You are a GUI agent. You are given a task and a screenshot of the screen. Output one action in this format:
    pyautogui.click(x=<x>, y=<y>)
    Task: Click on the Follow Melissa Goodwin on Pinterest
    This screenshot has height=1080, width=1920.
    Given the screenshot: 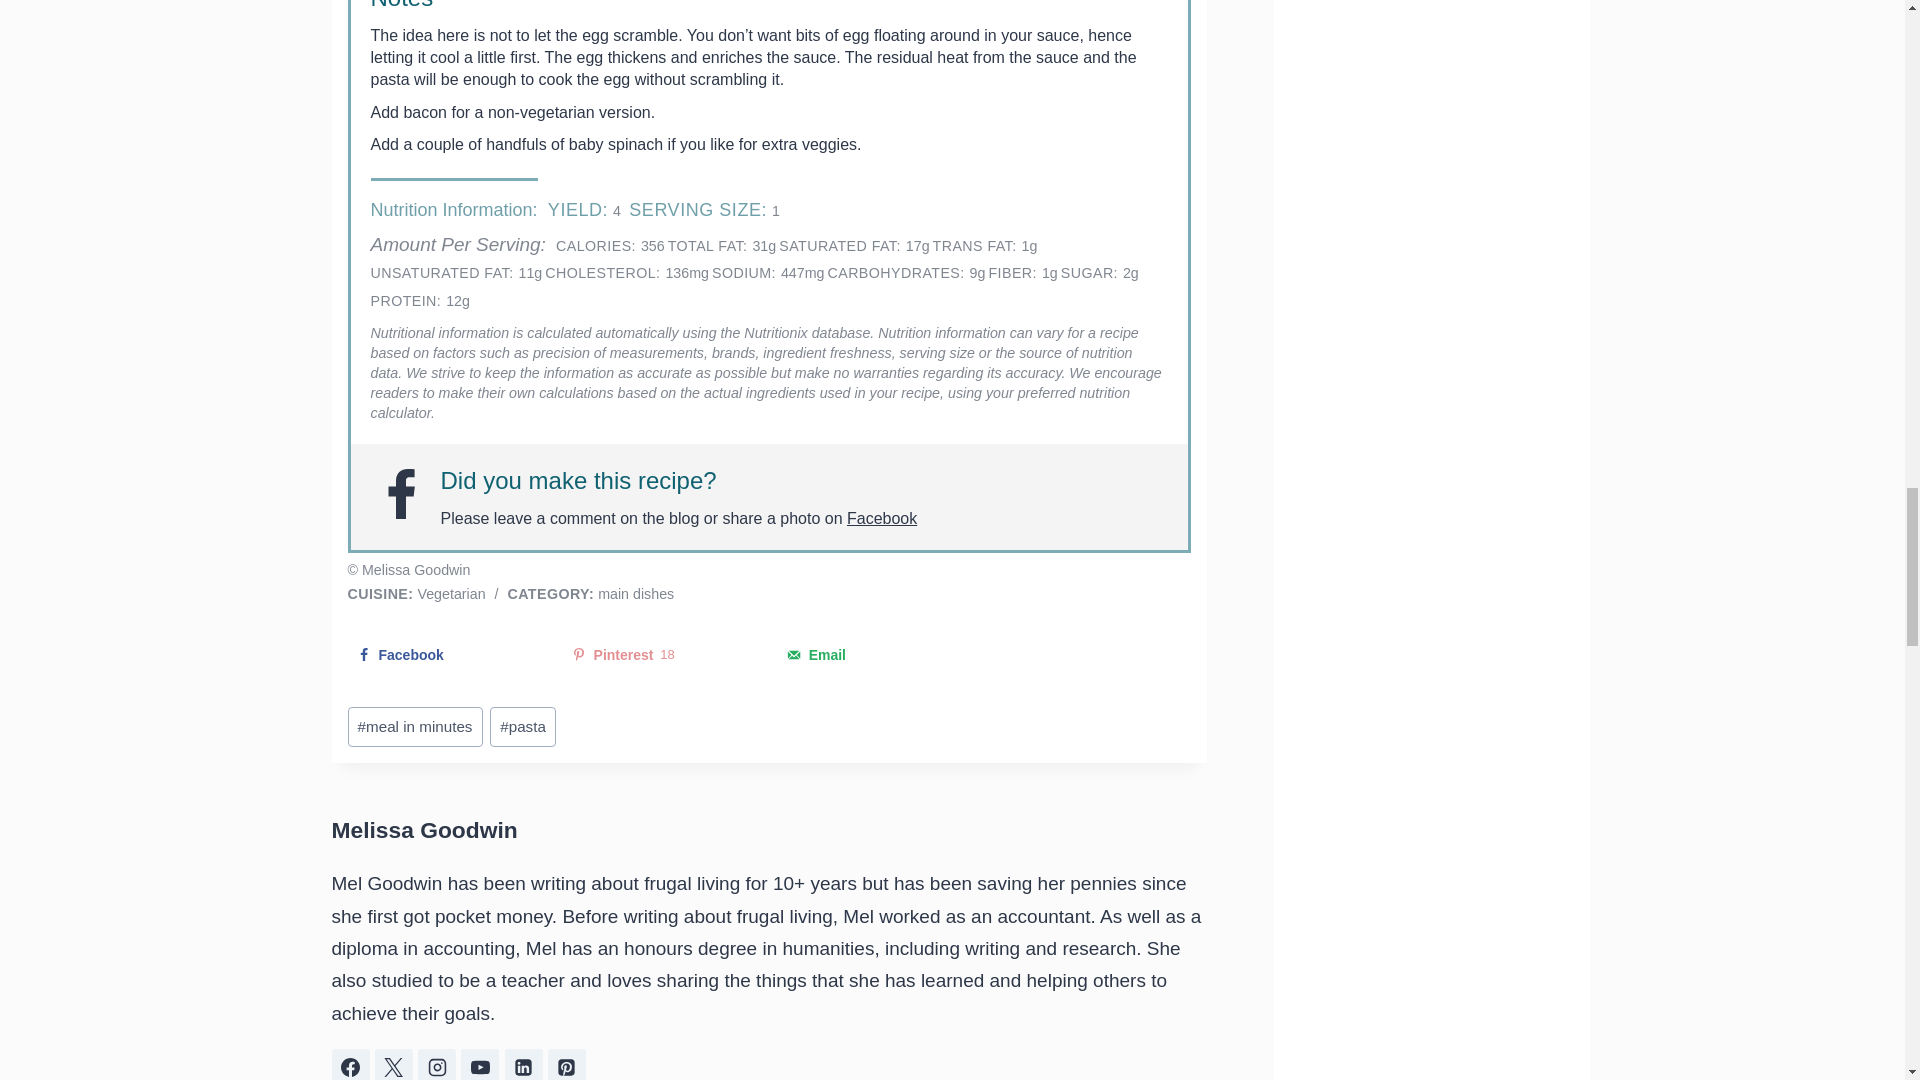 What is the action you would take?
    pyautogui.click(x=566, y=1064)
    